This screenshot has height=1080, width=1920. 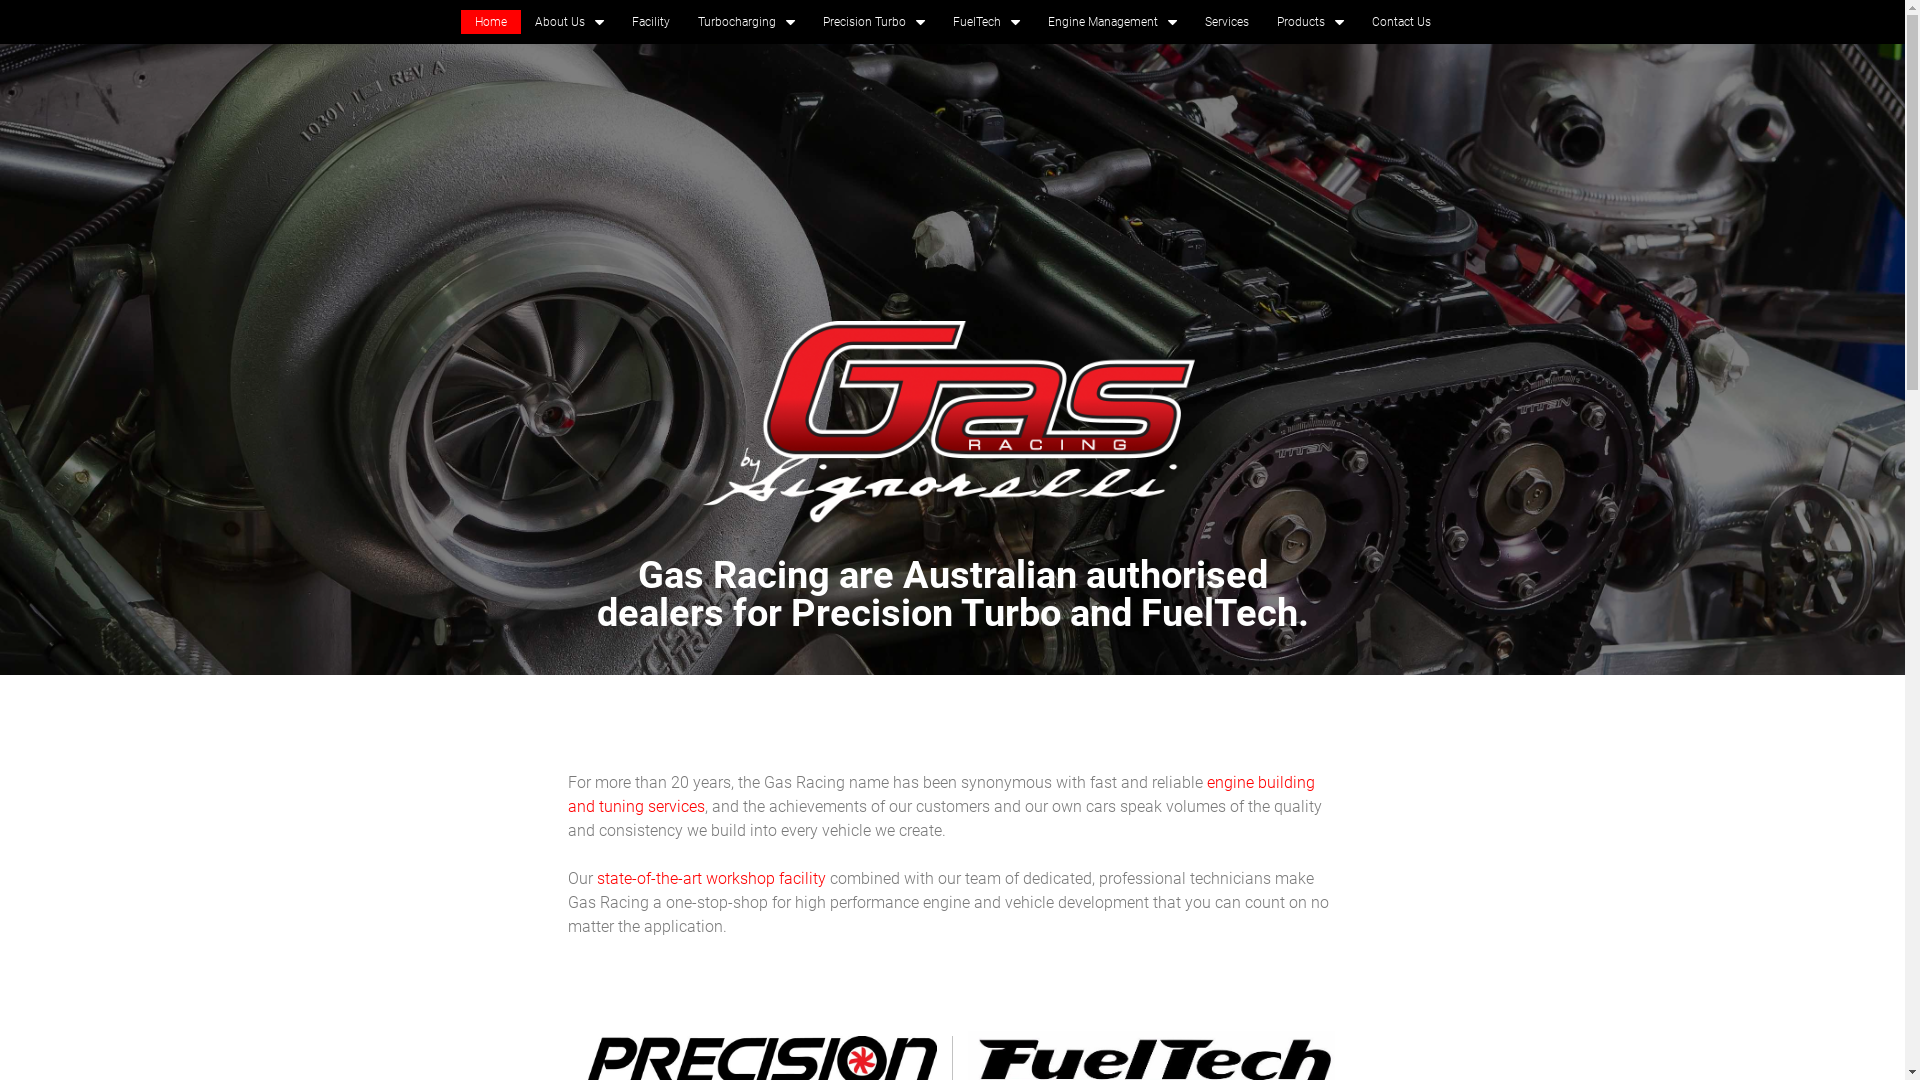 What do you see at coordinates (1226, 22) in the screenshot?
I see `Services` at bounding box center [1226, 22].